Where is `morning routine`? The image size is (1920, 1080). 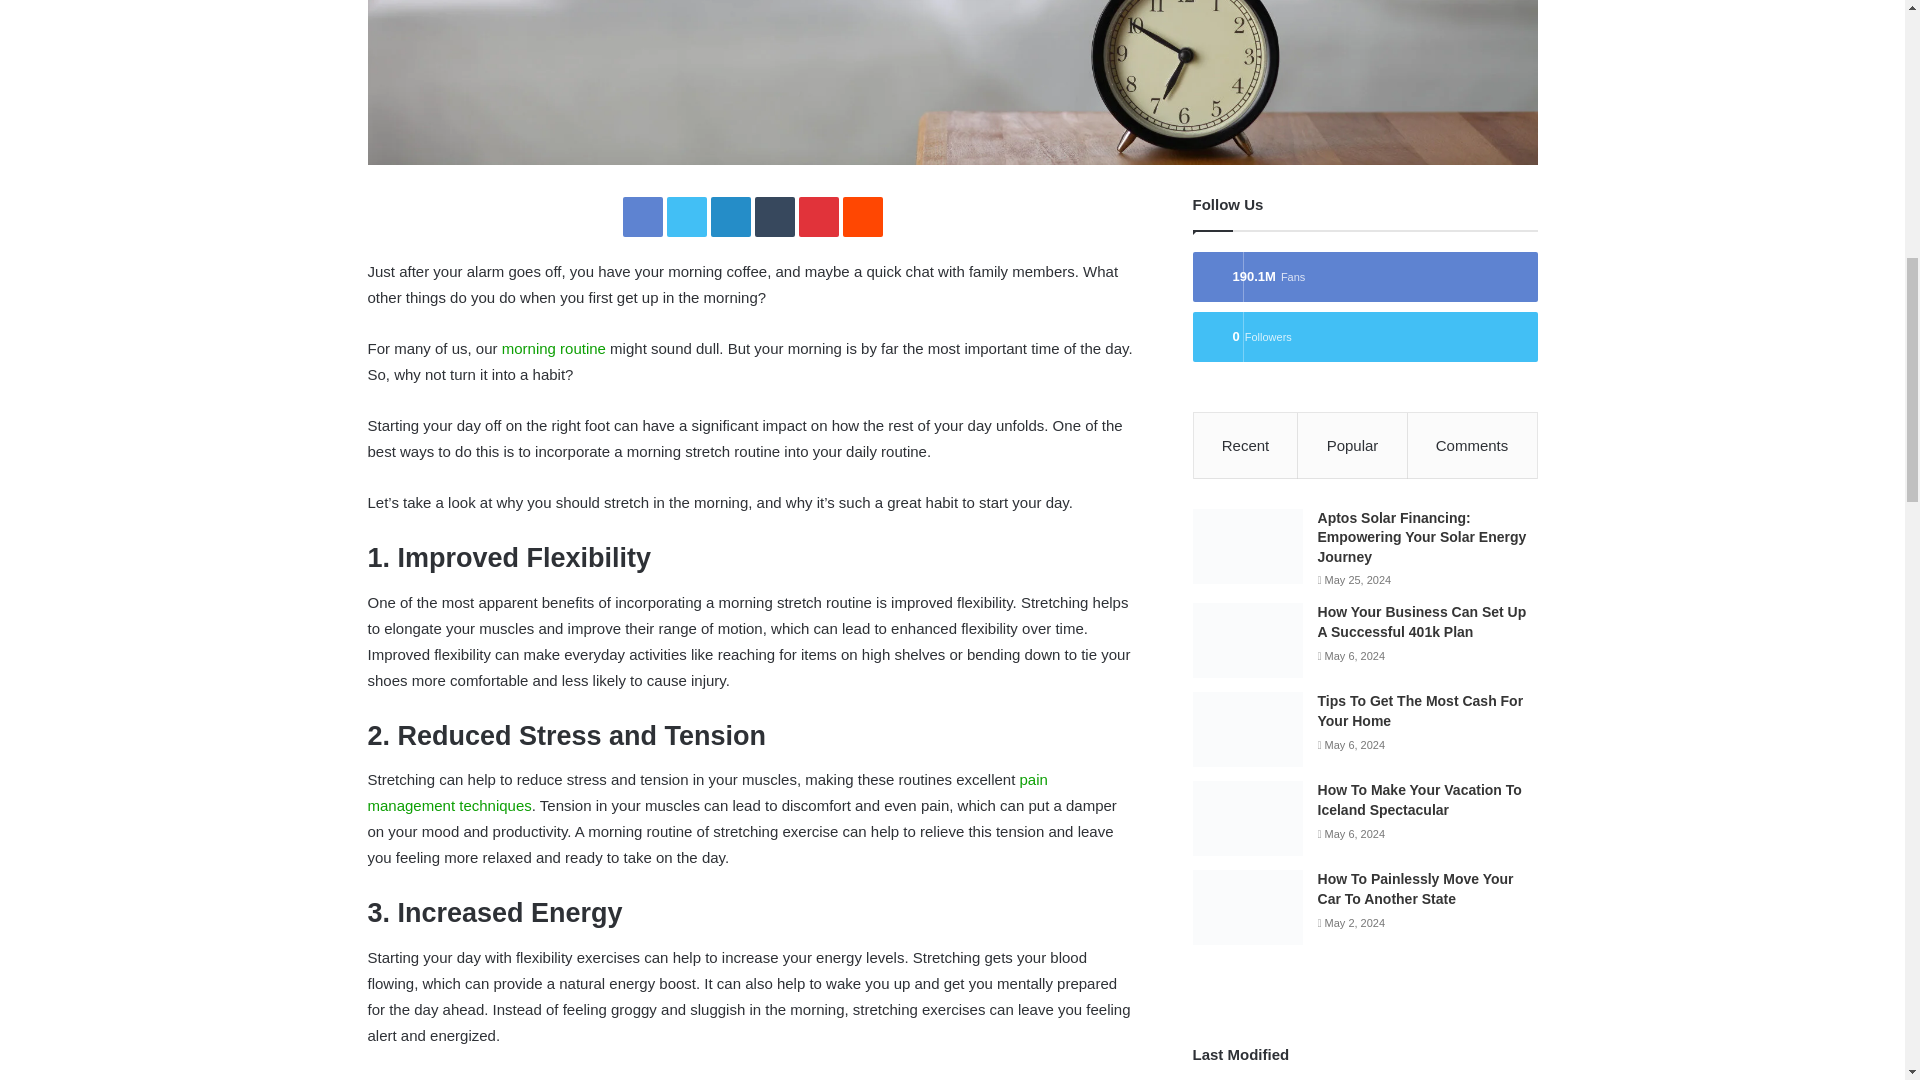
morning routine is located at coordinates (554, 348).